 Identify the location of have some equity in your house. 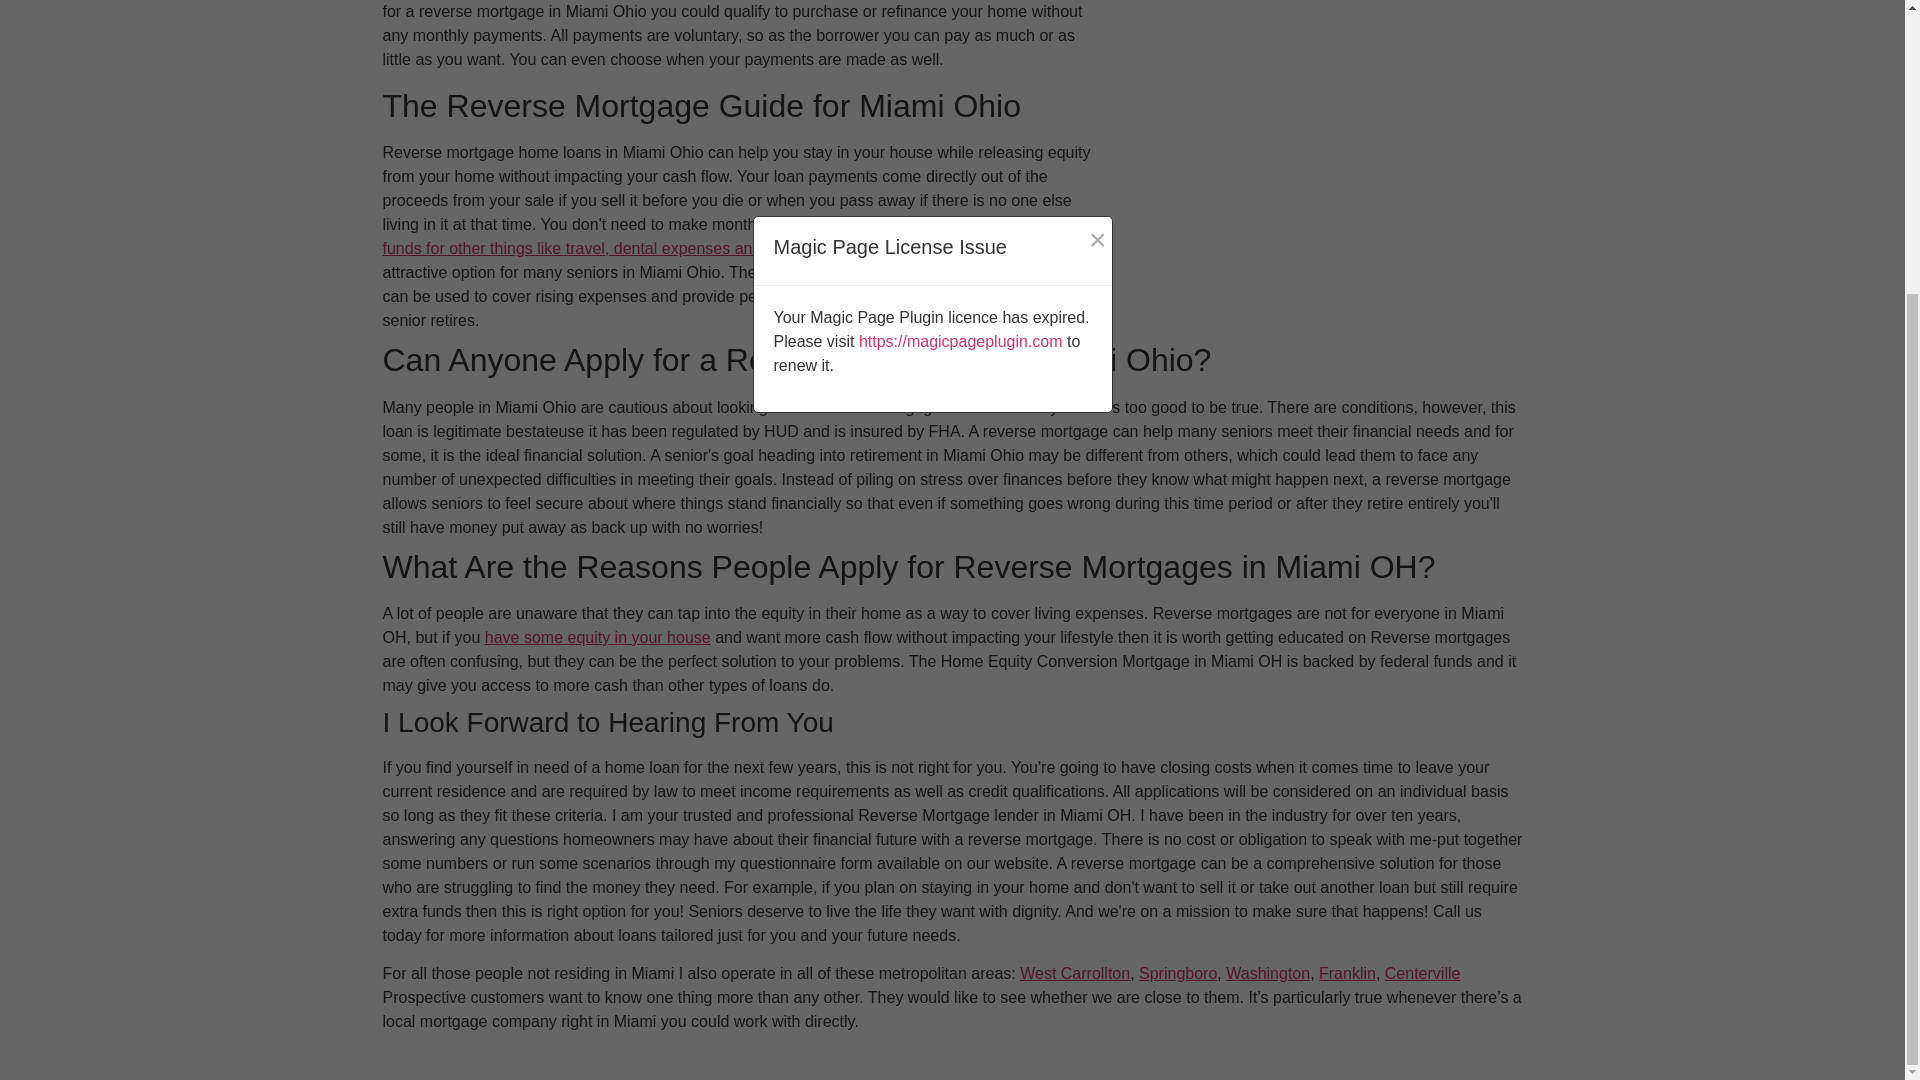
(598, 636).